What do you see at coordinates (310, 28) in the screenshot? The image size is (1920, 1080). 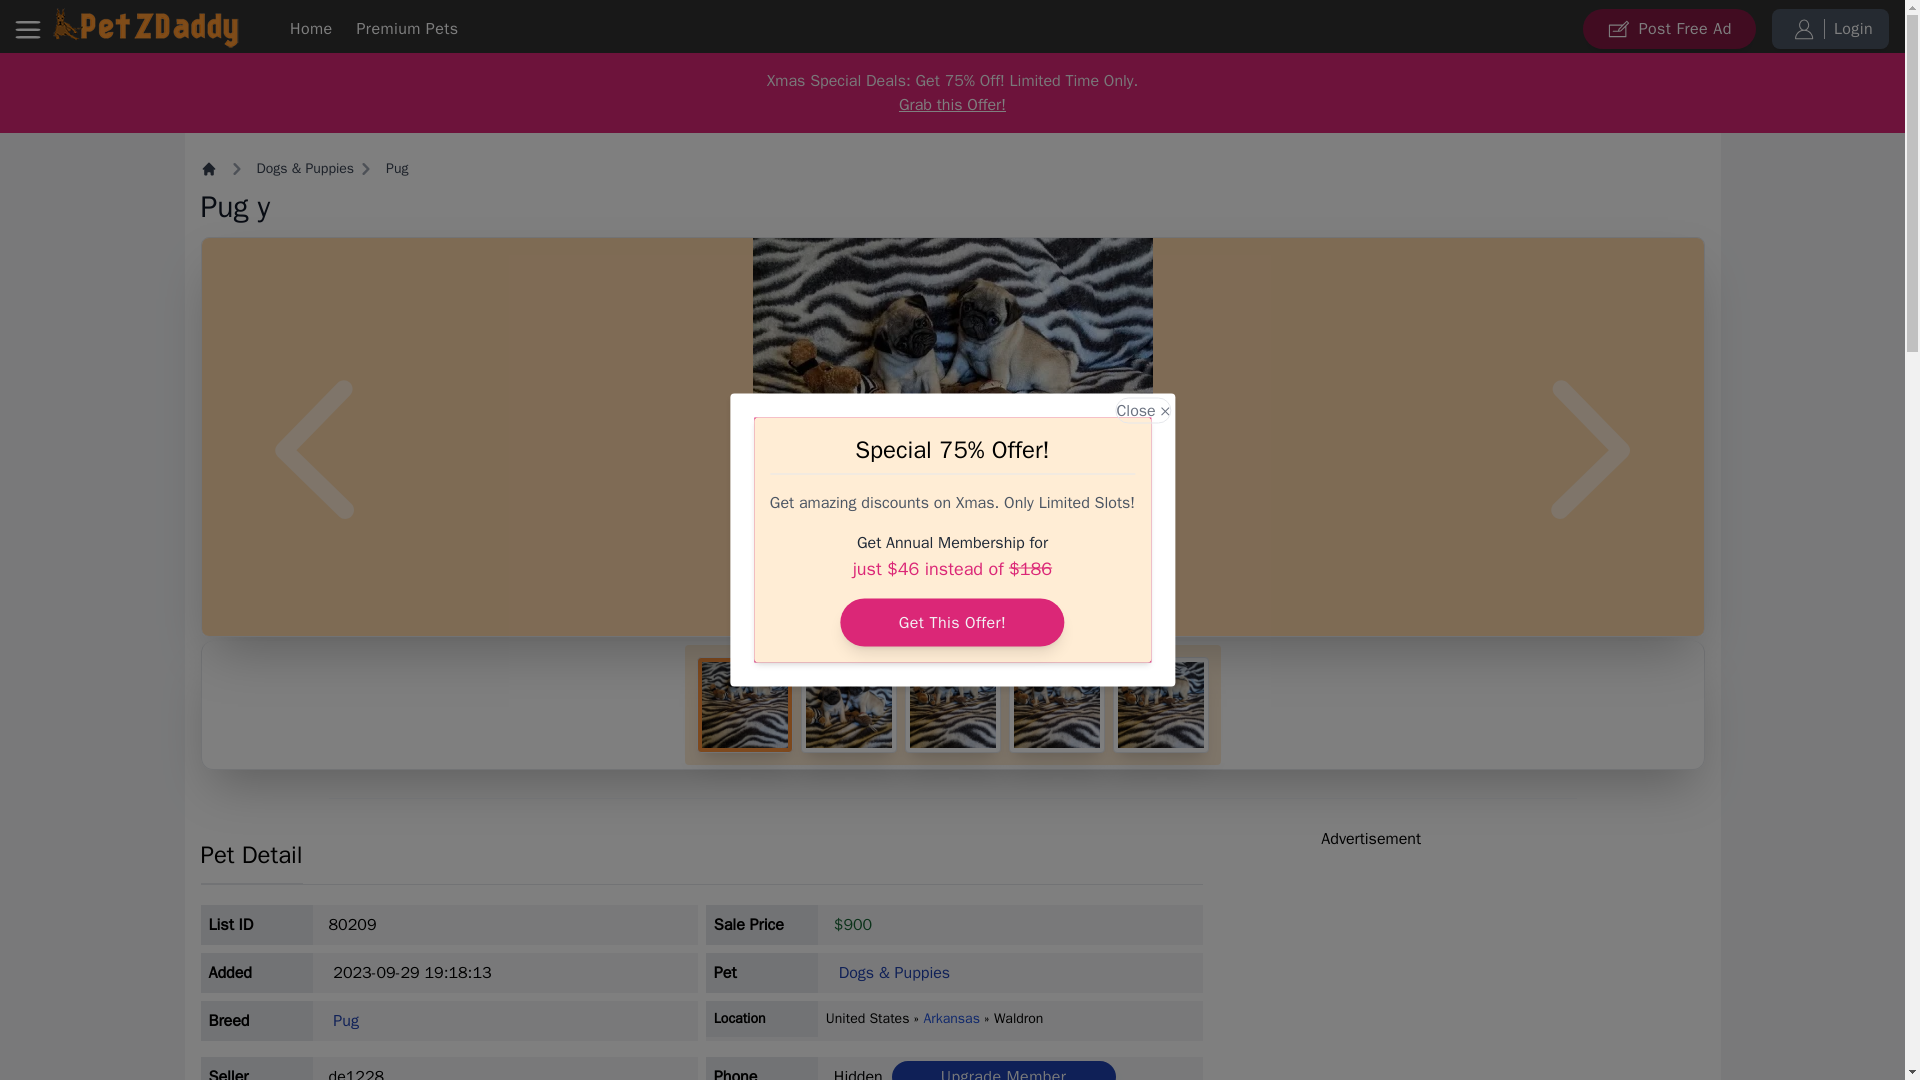 I see `Home` at bounding box center [310, 28].